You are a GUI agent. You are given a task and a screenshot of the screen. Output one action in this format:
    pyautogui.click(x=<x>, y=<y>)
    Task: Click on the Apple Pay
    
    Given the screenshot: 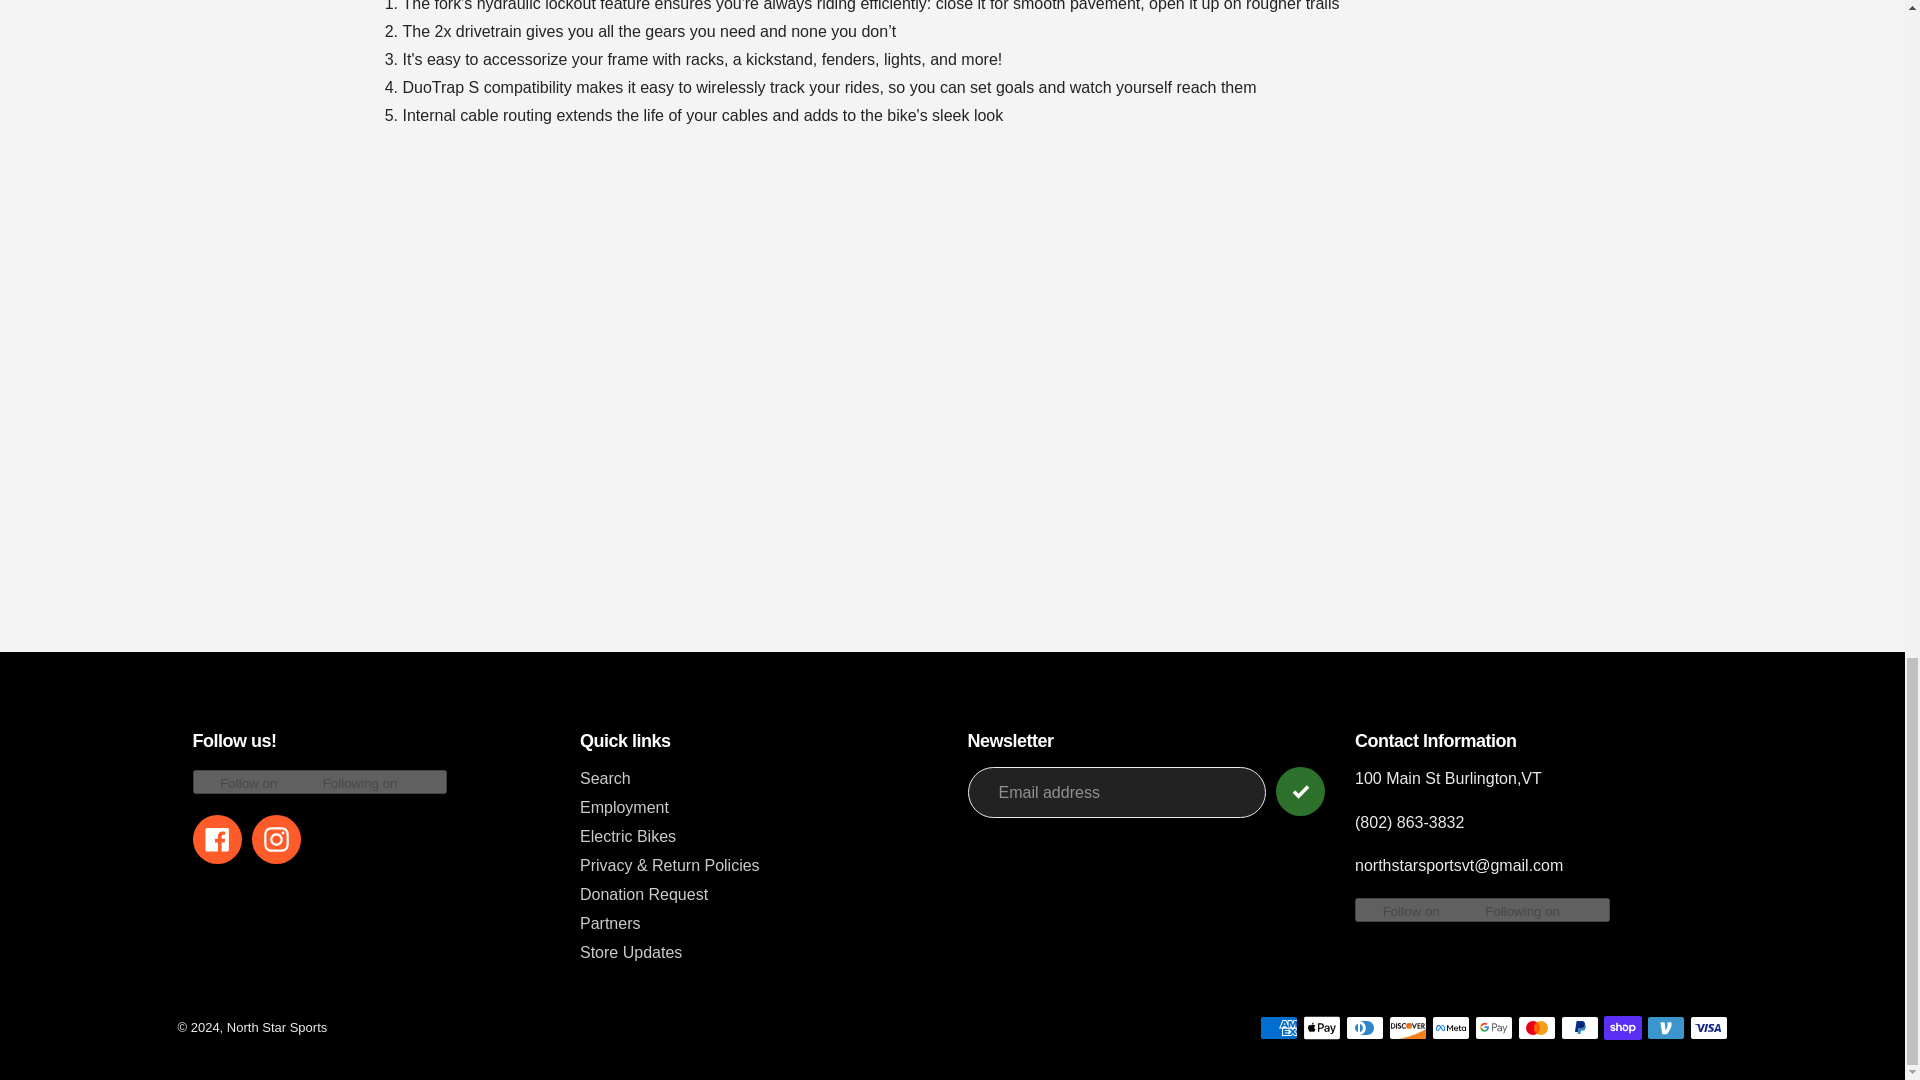 What is the action you would take?
    pyautogui.click(x=1320, y=1028)
    